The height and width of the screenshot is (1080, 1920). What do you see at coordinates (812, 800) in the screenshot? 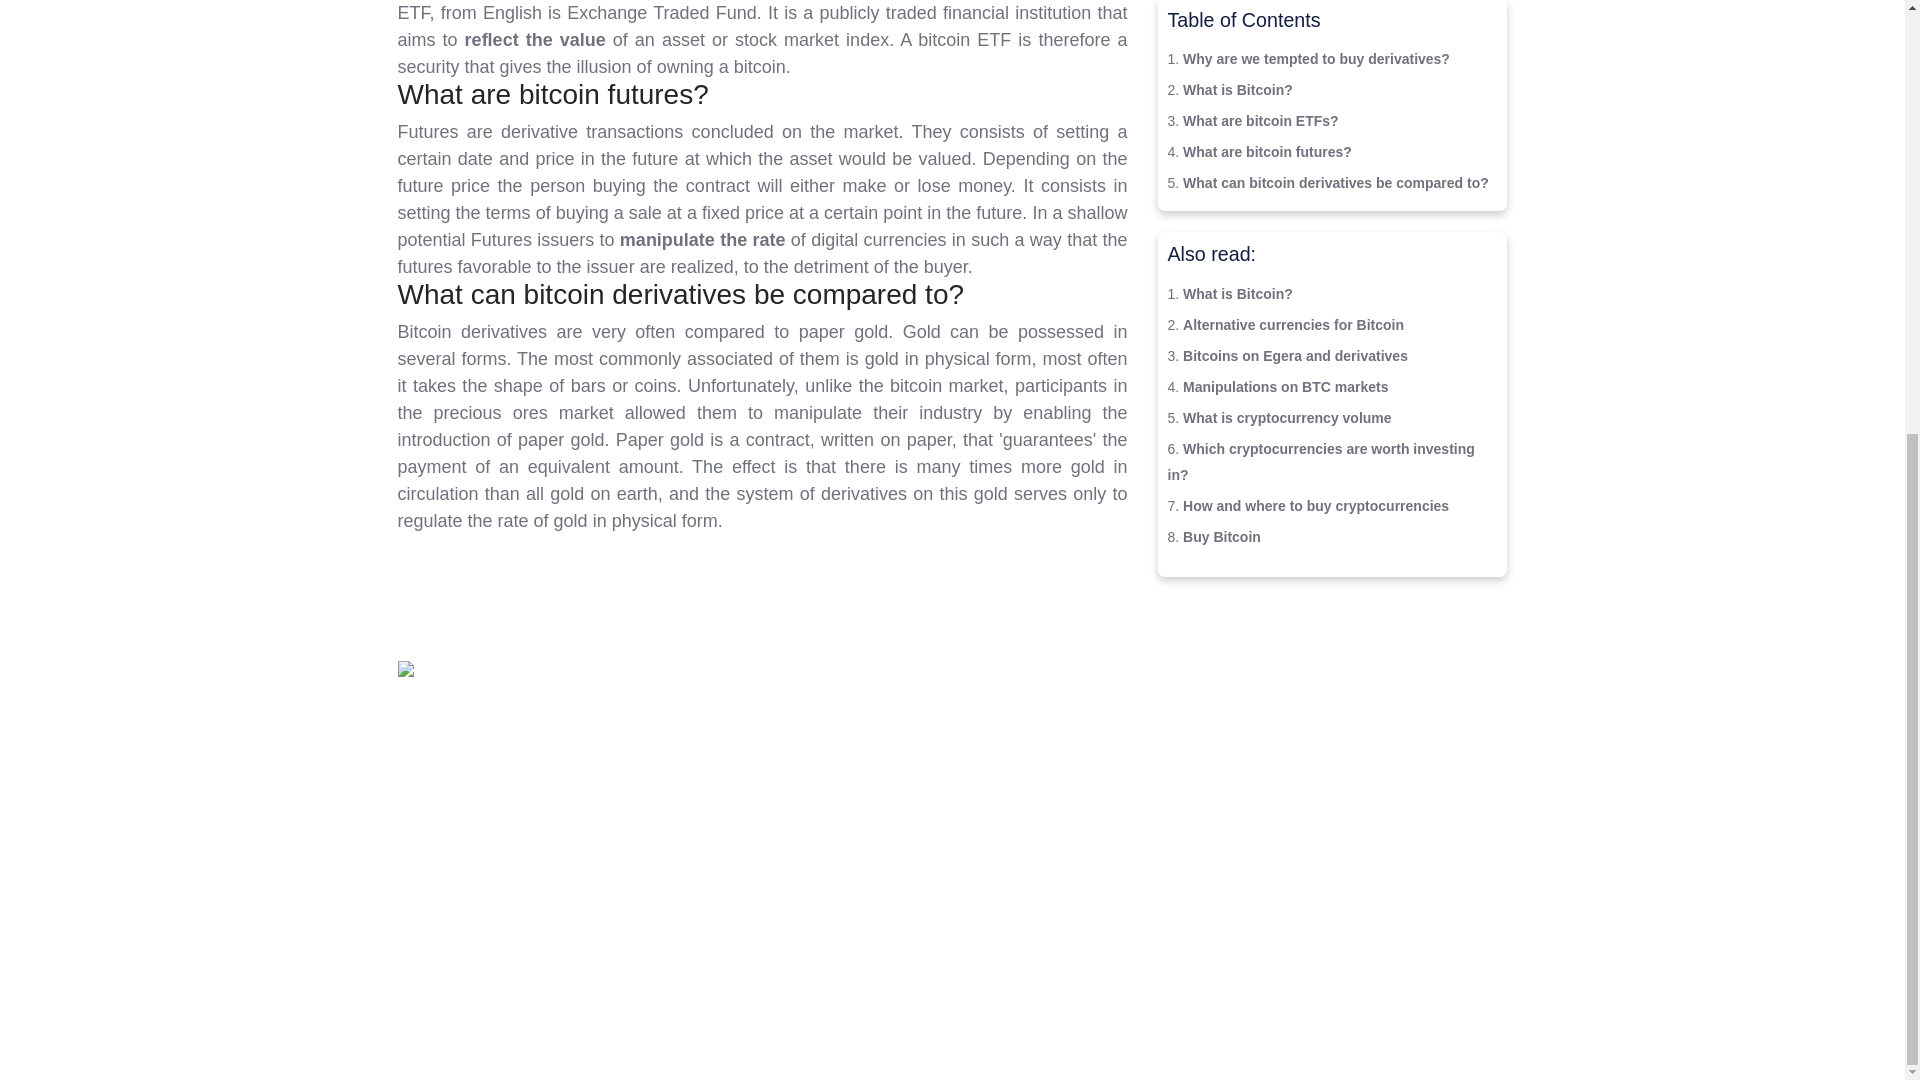
I see `Kup Bitcoin na Egerze!` at bounding box center [812, 800].